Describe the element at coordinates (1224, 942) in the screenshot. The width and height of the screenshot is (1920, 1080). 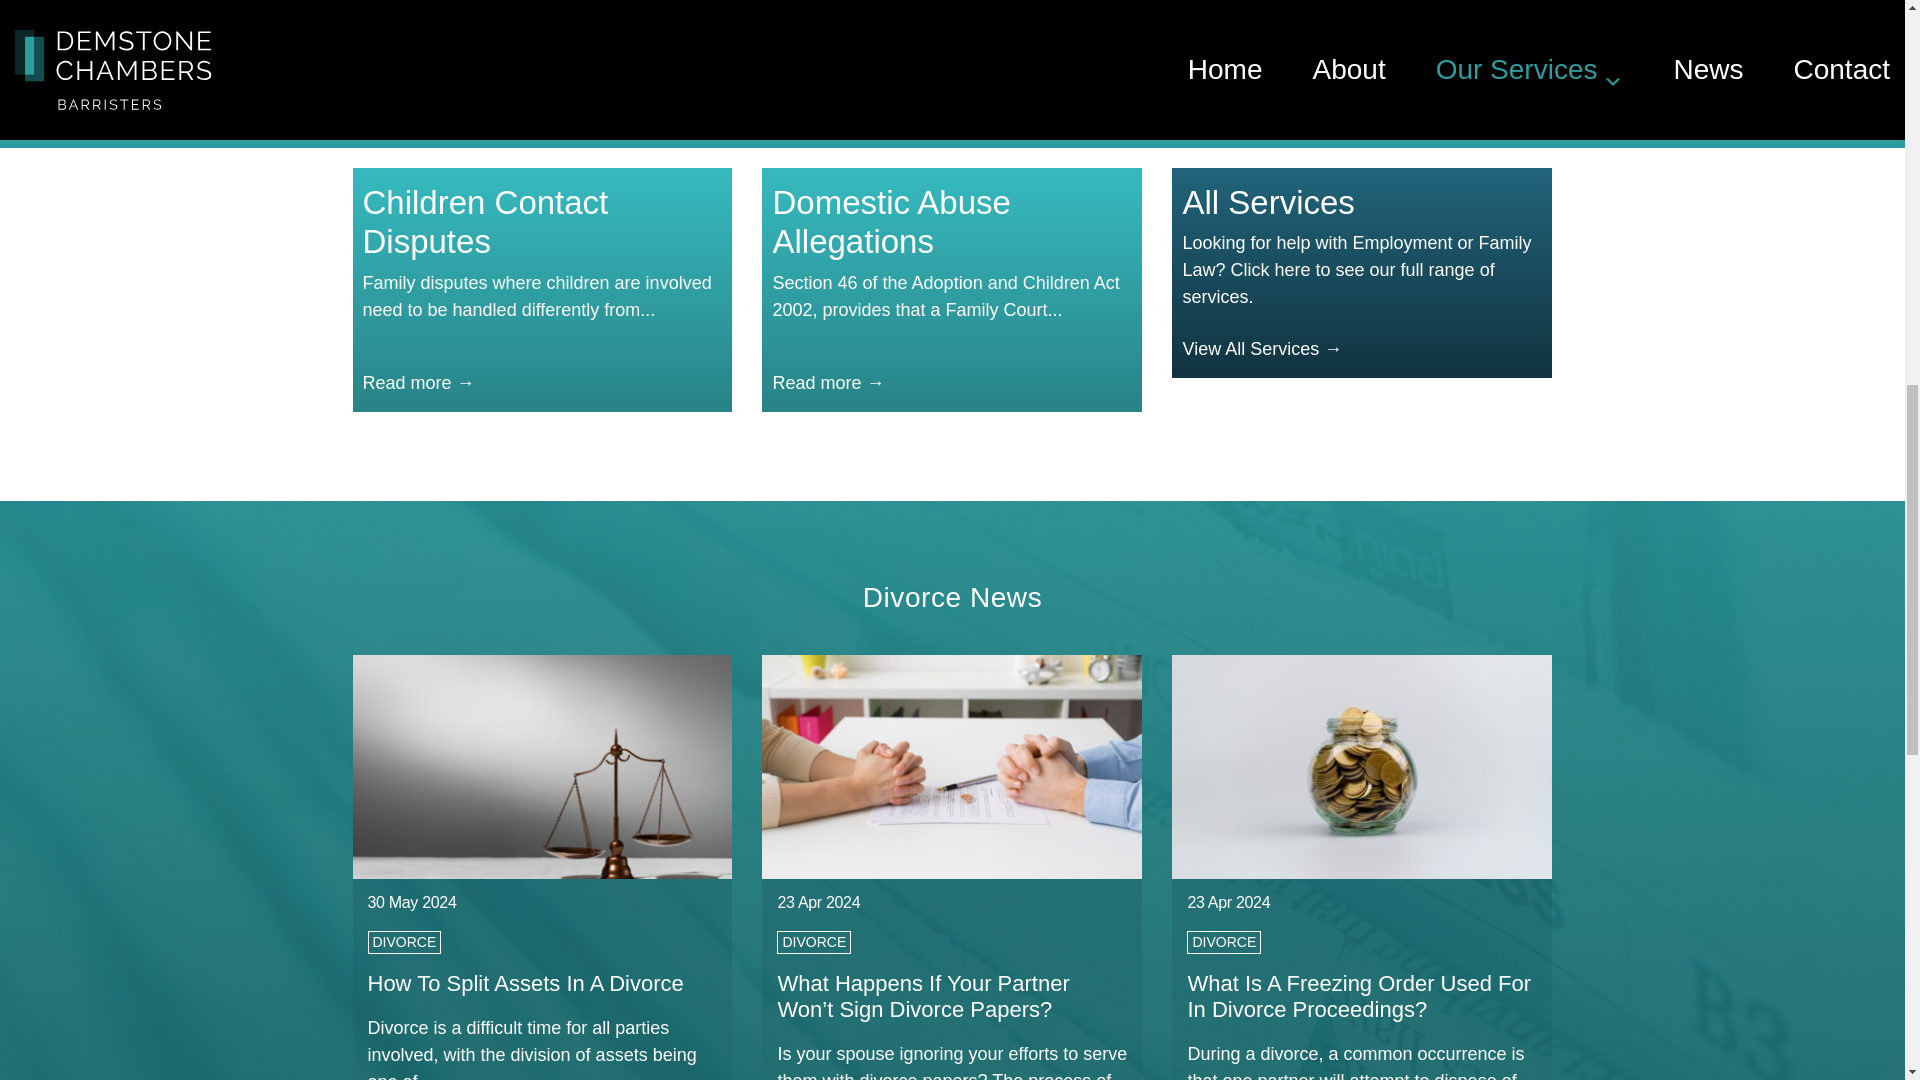
I see `DIVORCE` at that location.